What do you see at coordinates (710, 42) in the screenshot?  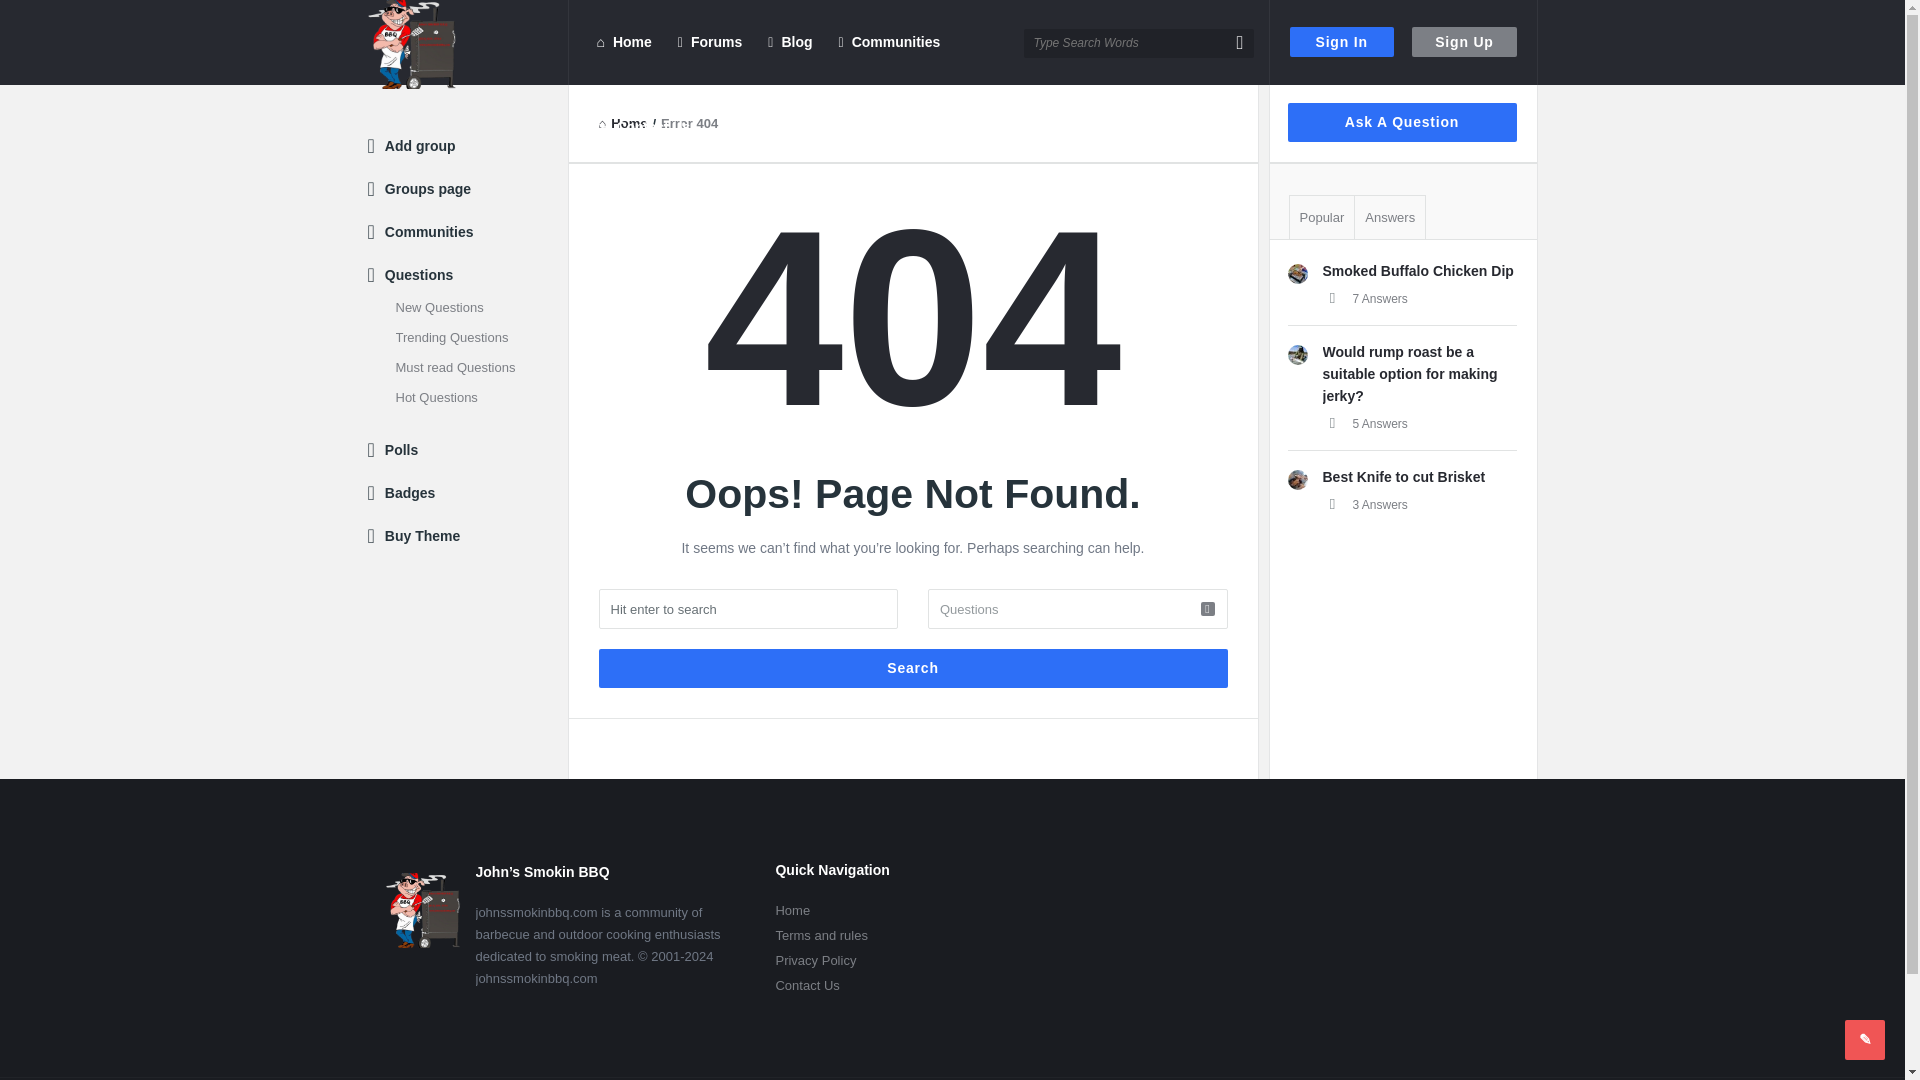 I see `Forums` at bounding box center [710, 42].